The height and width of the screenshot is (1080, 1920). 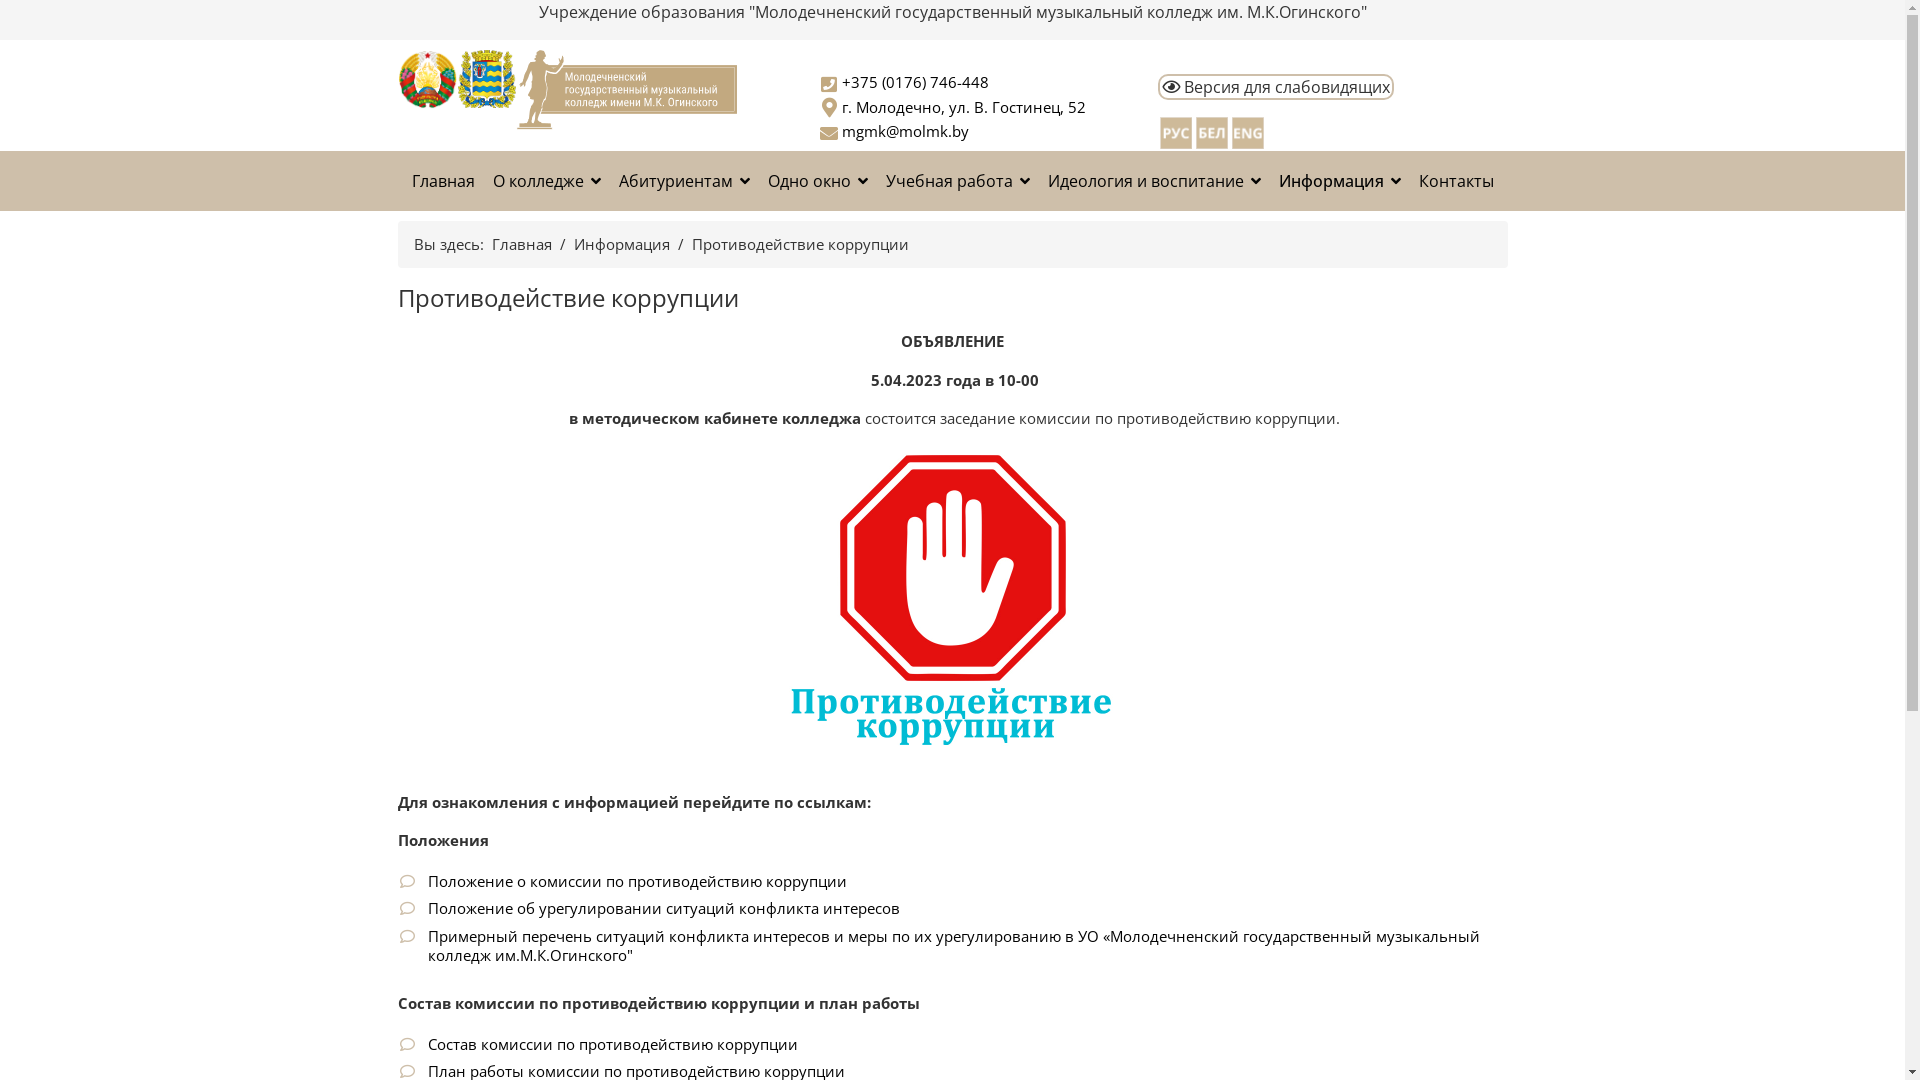 I want to click on Belarusian, so click(x=1212, y=131).